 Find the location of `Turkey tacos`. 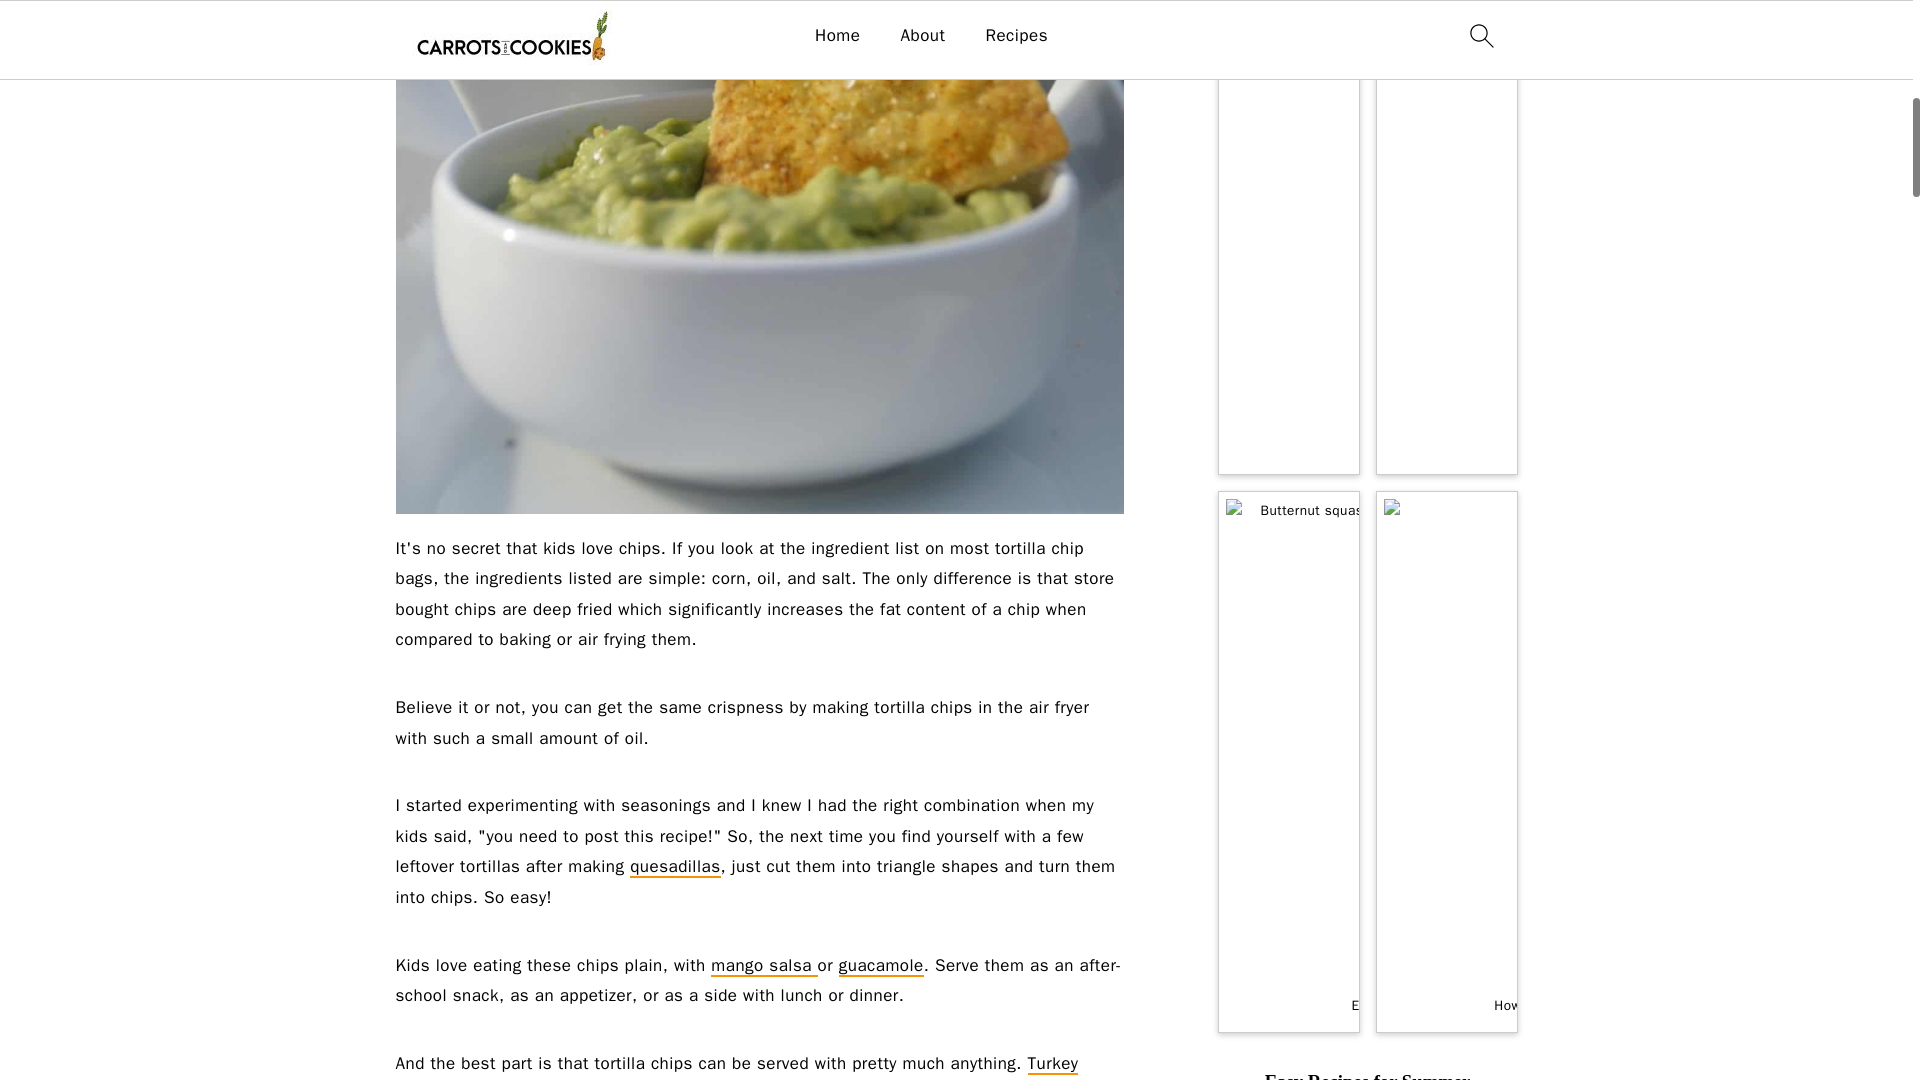

Turkey tacos is located at coordinates (737, 1066).